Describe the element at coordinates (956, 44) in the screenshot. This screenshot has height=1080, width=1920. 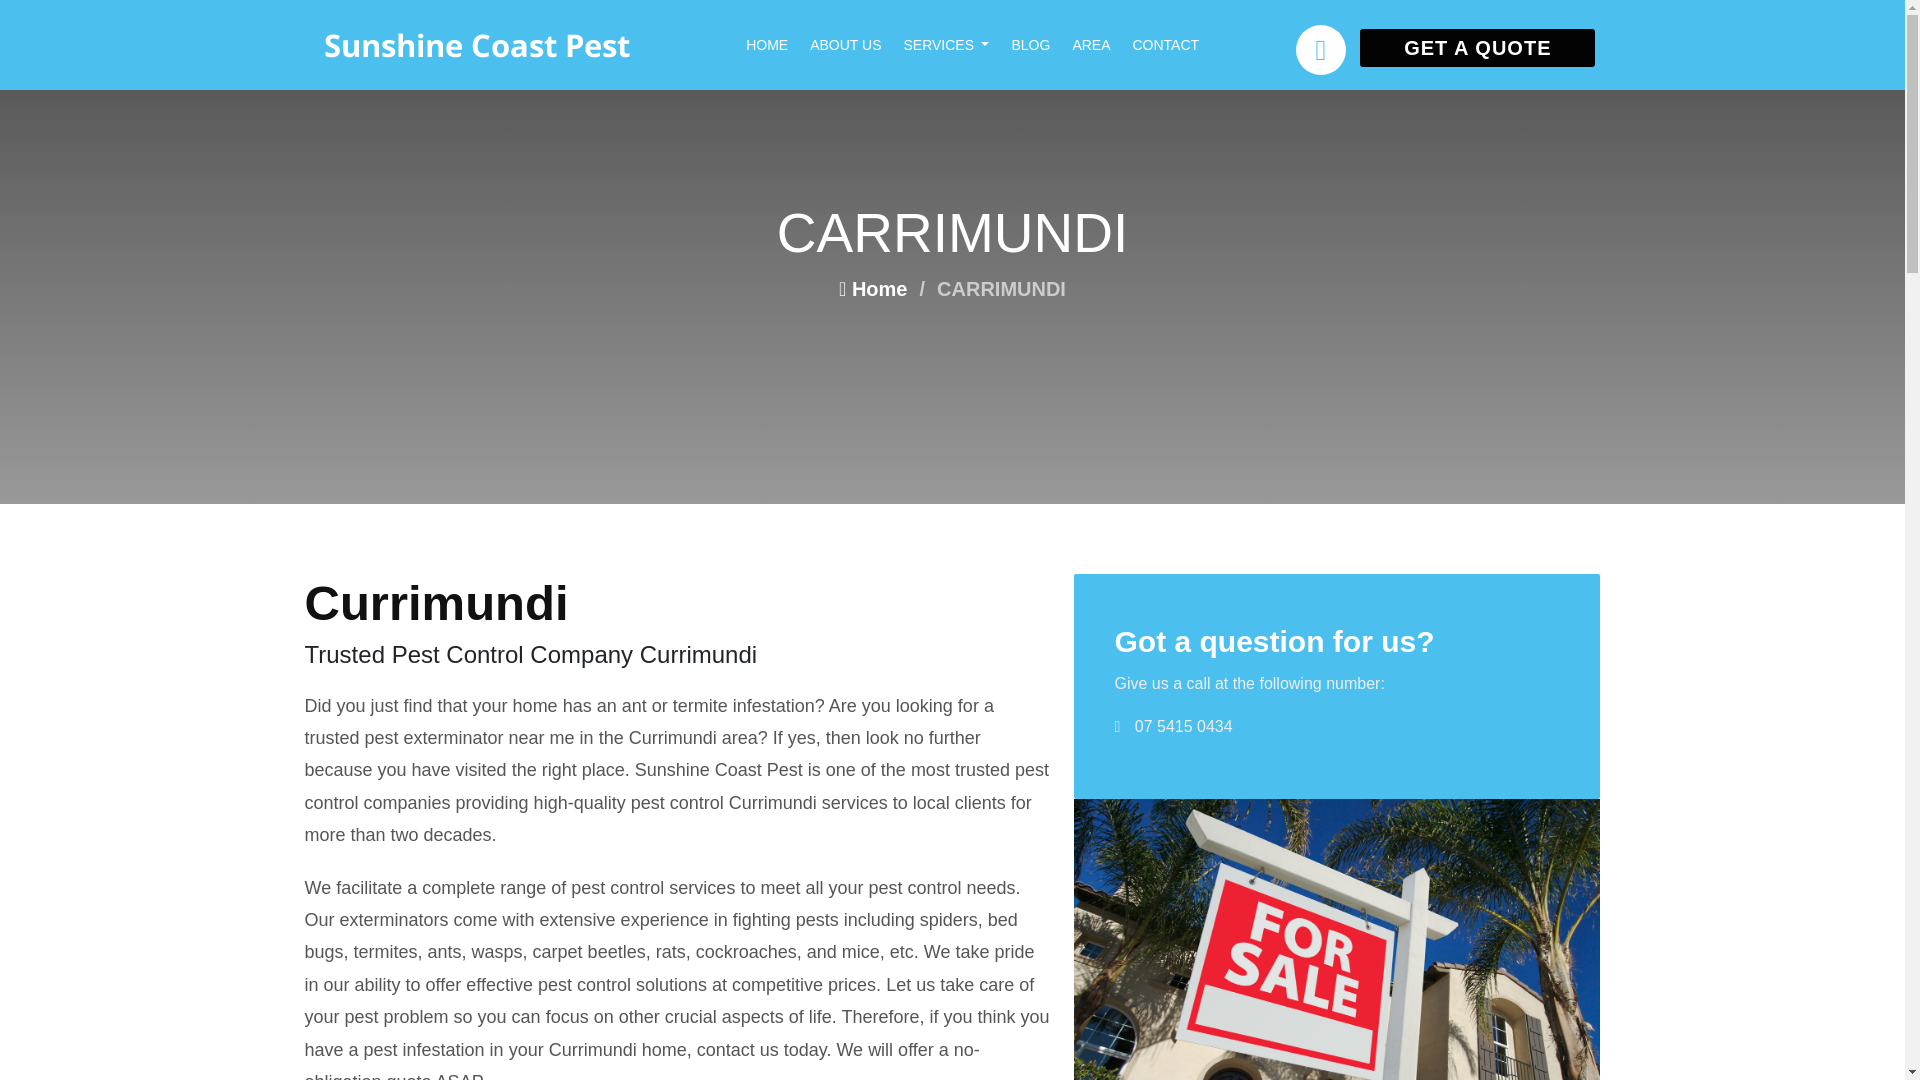
I see `SERVICES` at that location.